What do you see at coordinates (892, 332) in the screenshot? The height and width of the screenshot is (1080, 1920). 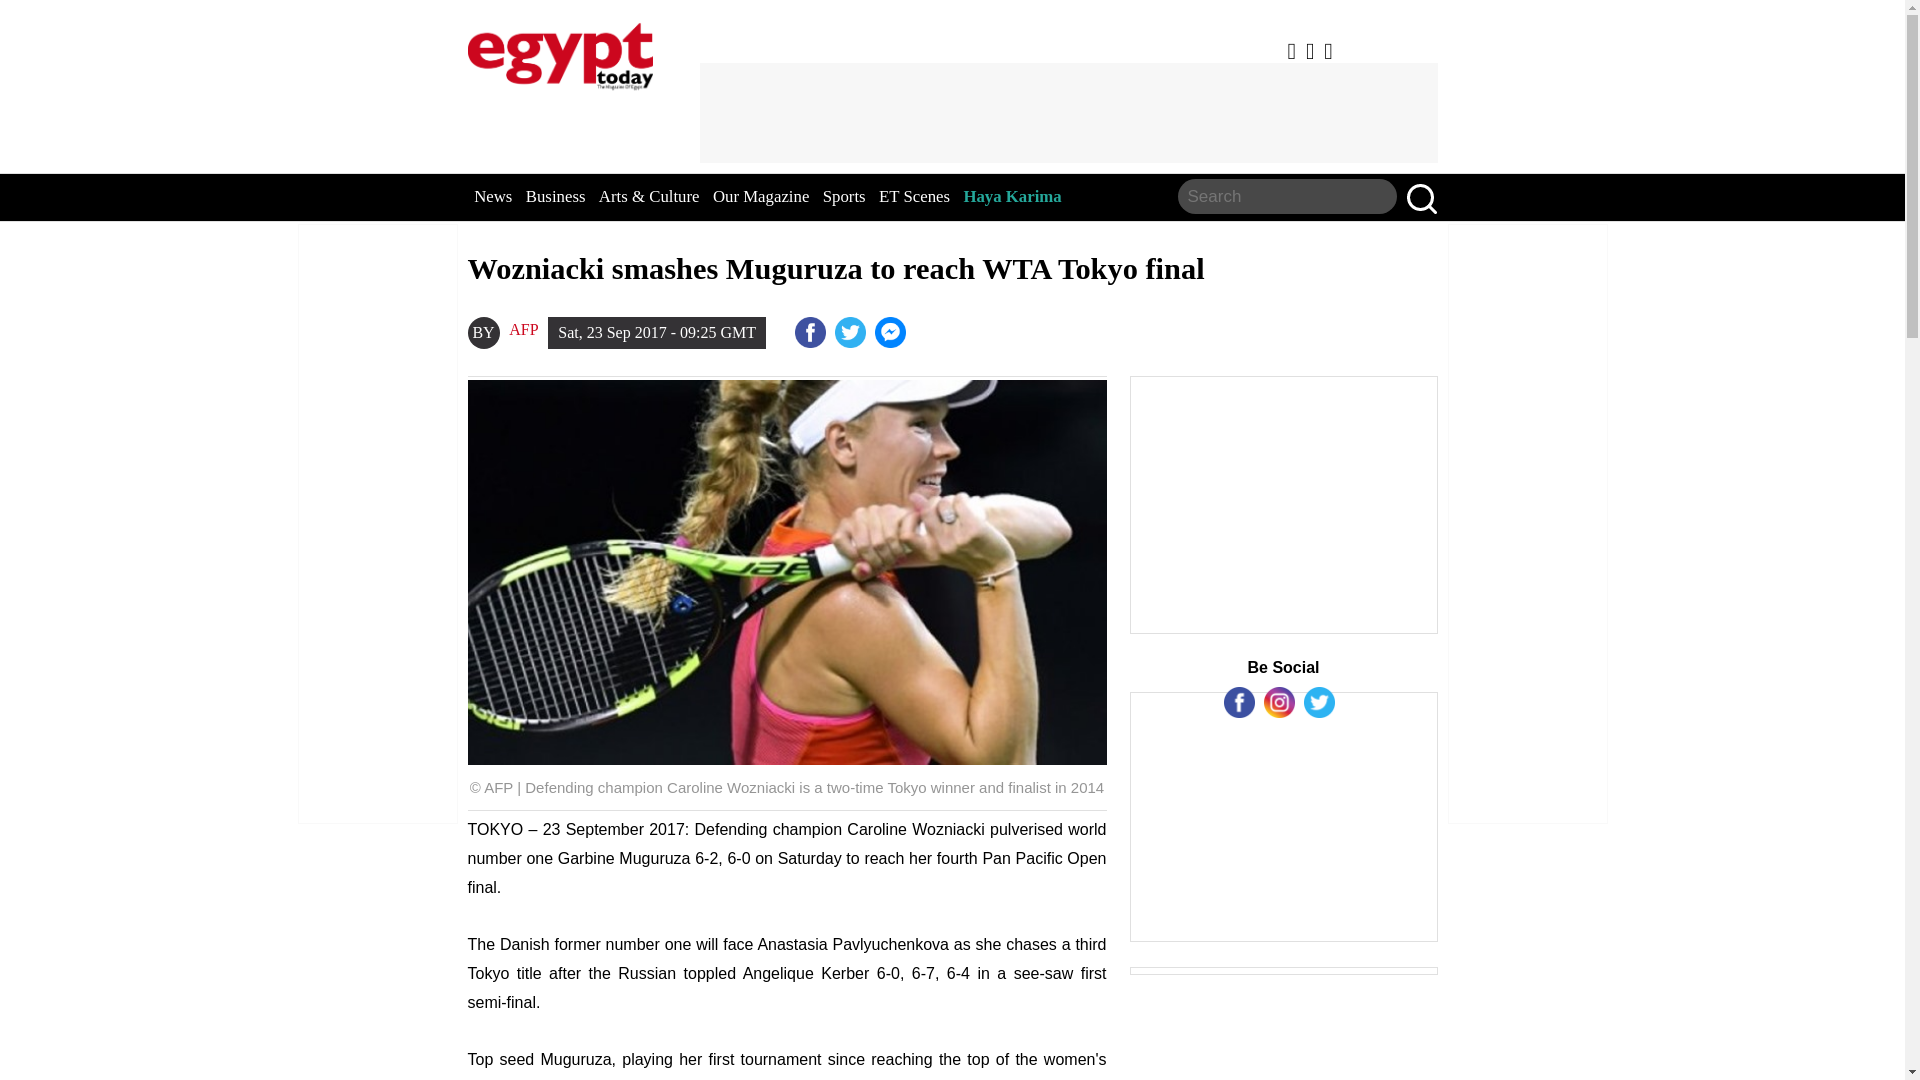 I see `Sisi heads to Guinea first destination in overseas tour` at bounding box center [892, 332].